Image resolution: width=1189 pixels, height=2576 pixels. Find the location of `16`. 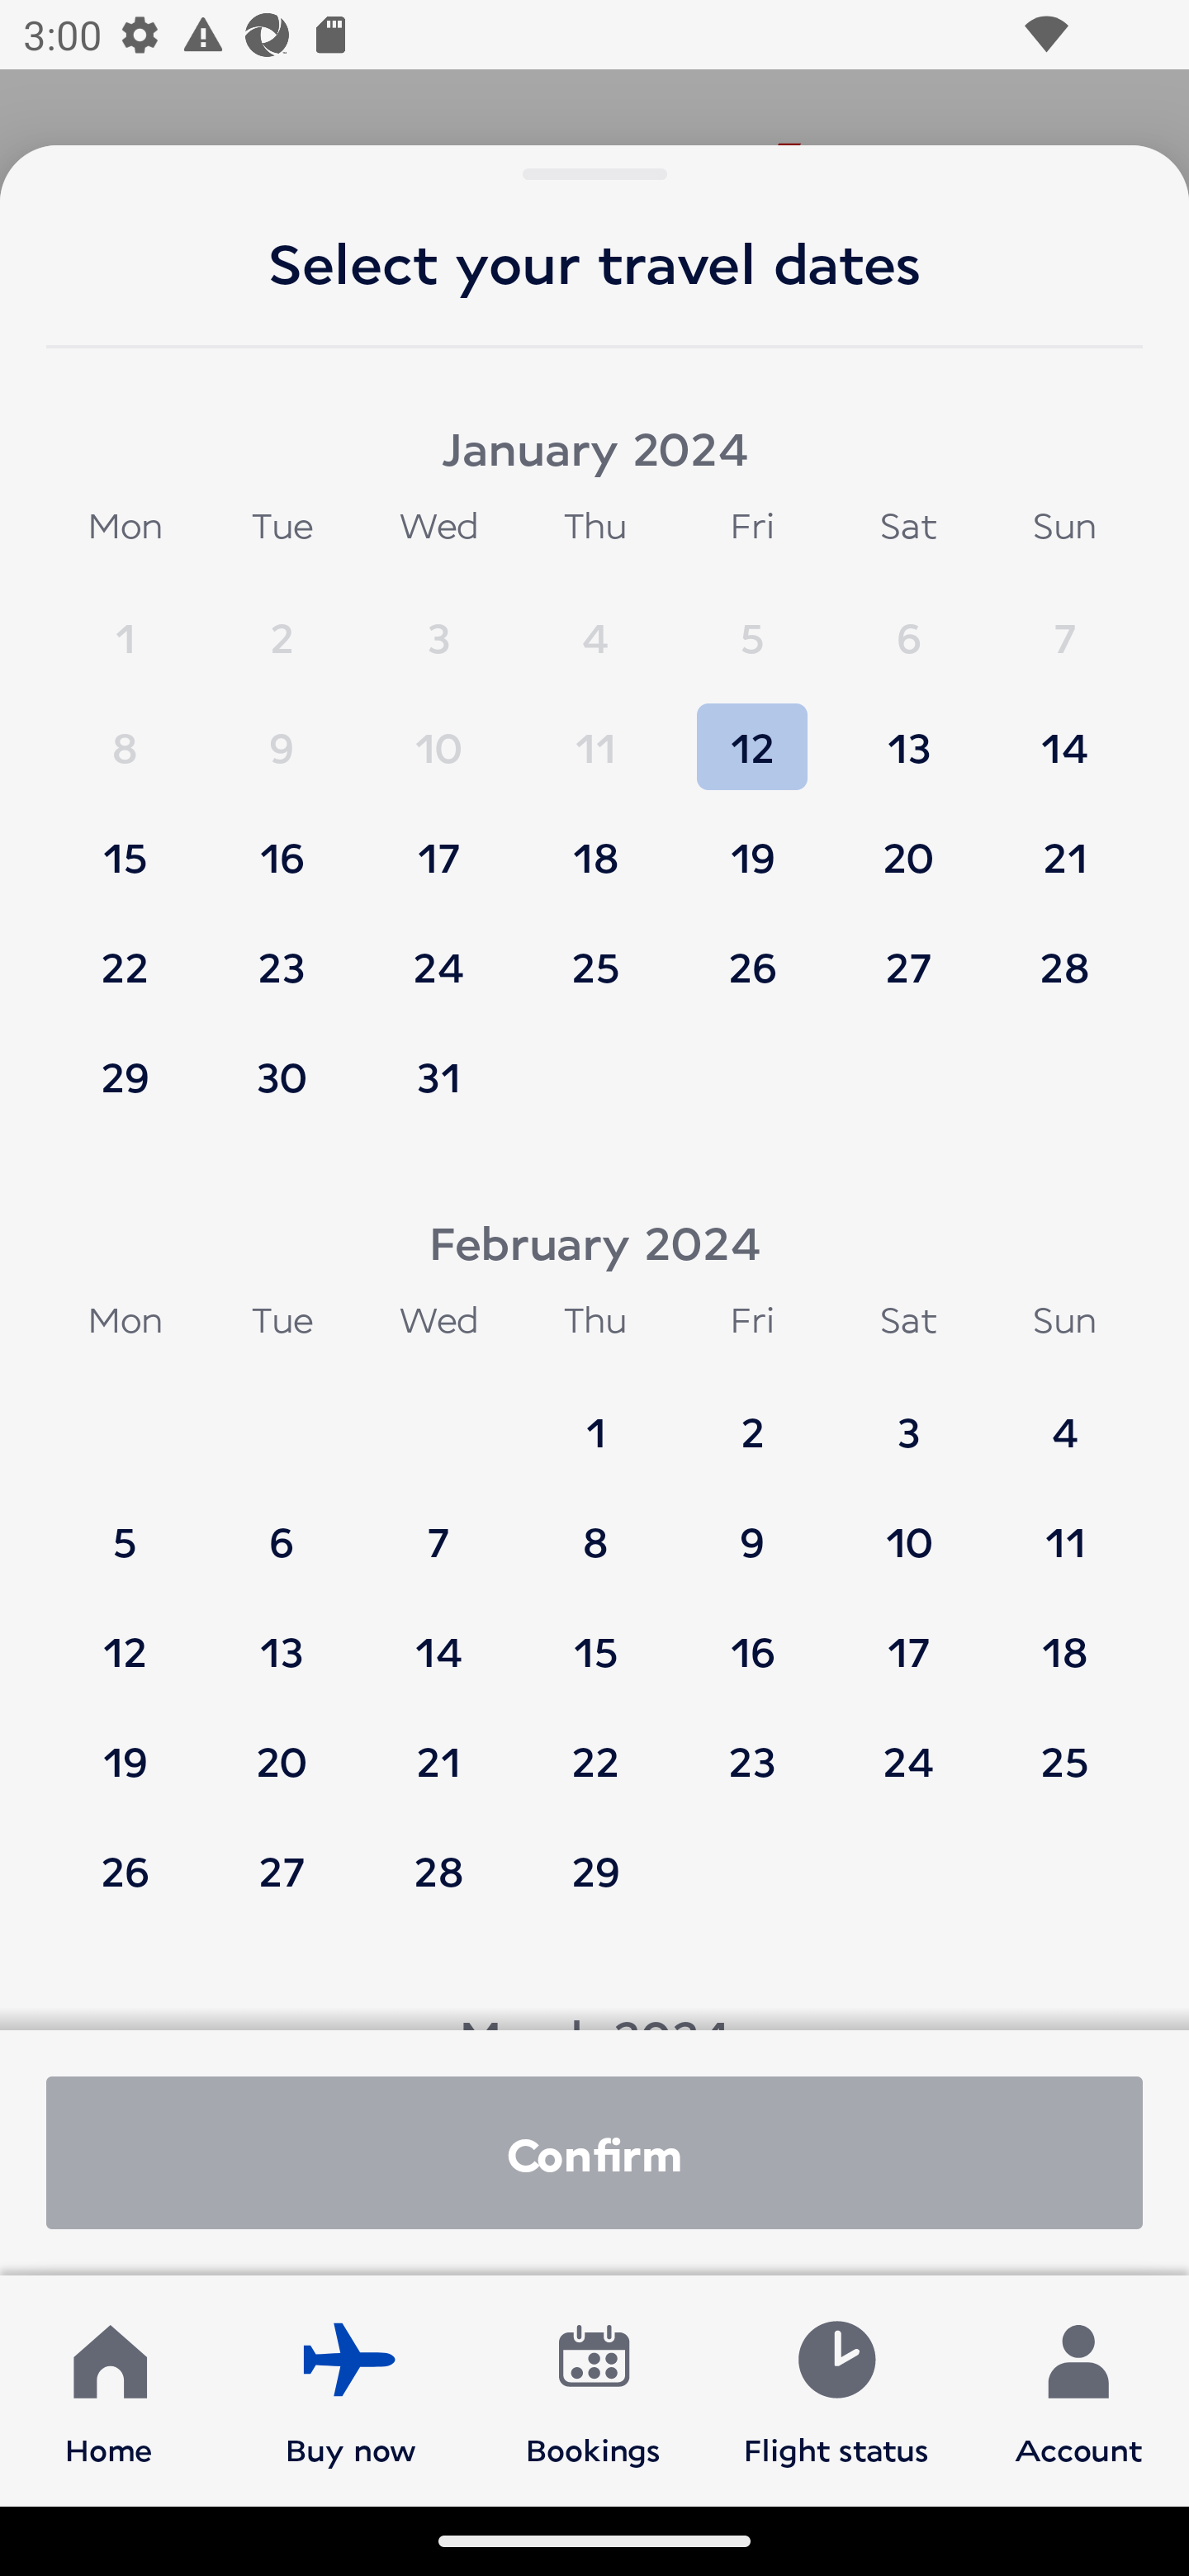

16 is located at coordinates (752, 1636).